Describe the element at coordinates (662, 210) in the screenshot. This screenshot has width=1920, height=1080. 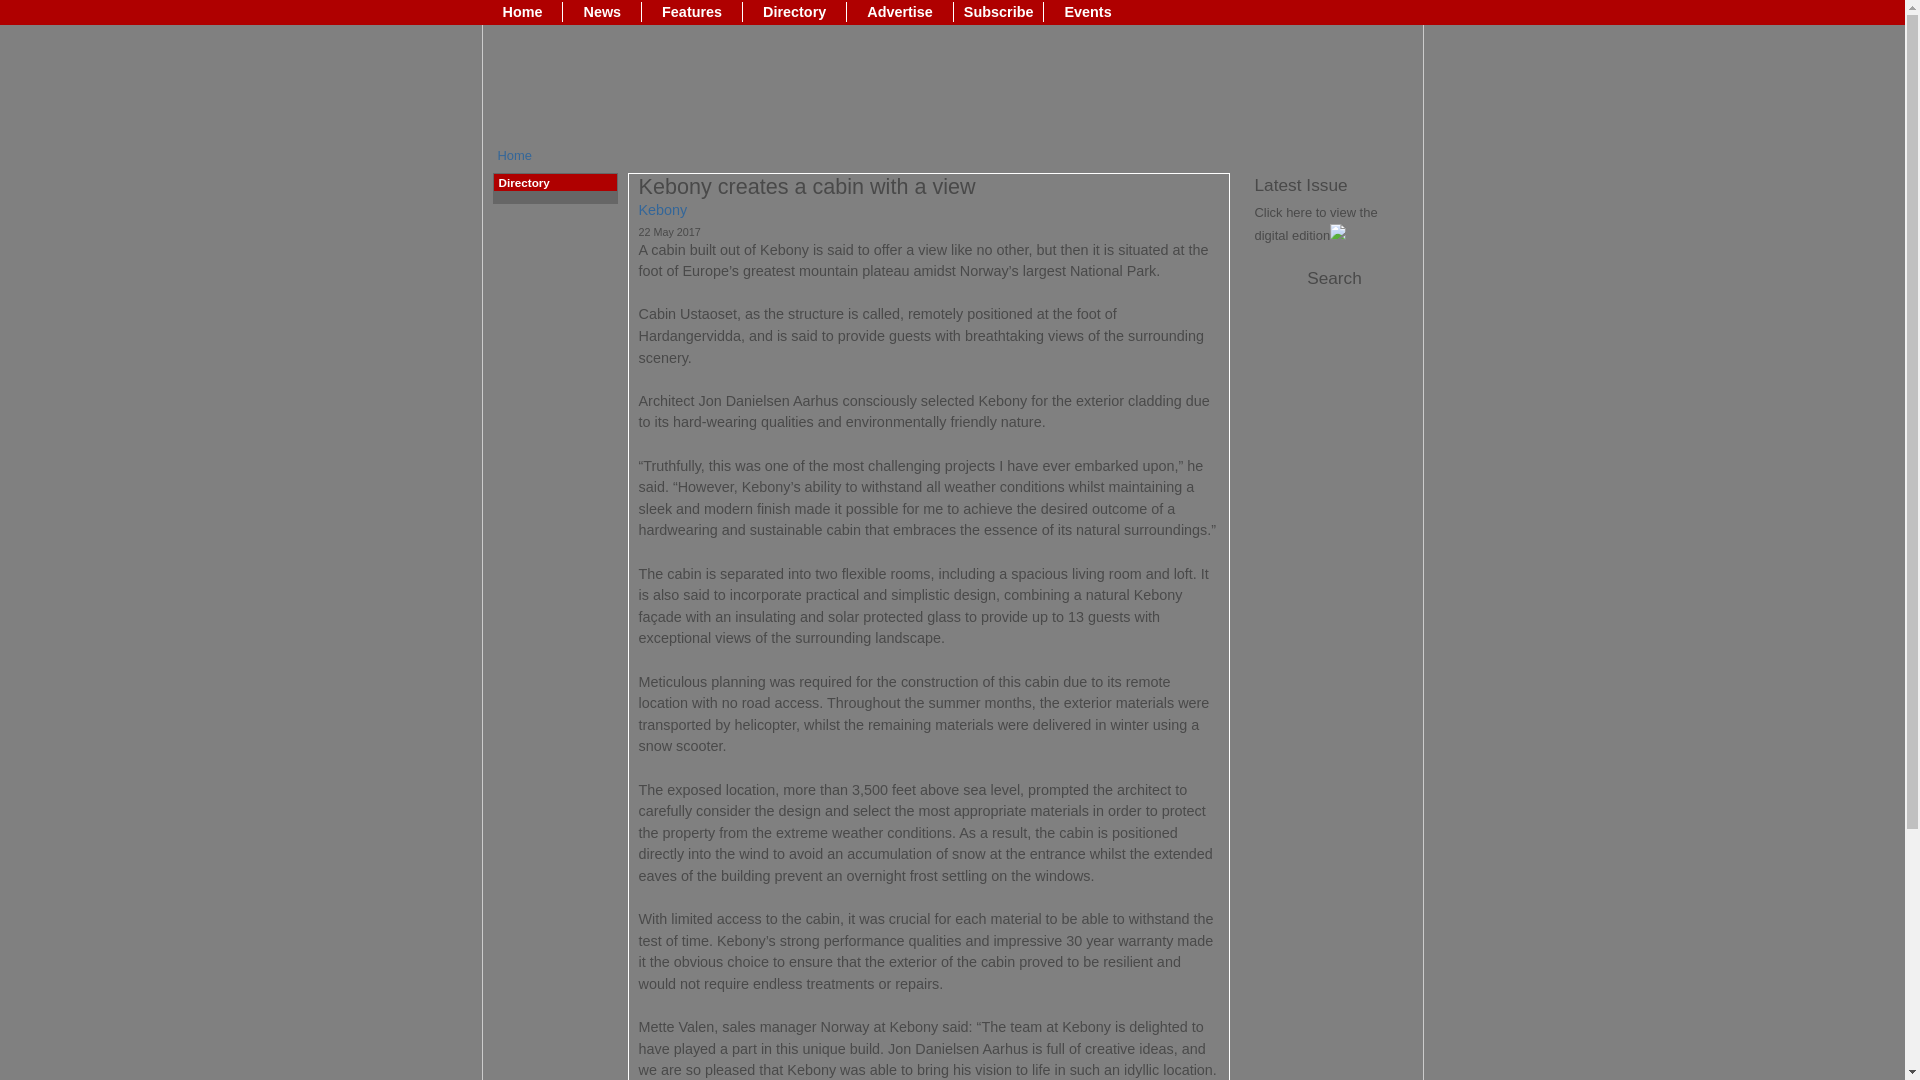
I see `Kebony` at that location.